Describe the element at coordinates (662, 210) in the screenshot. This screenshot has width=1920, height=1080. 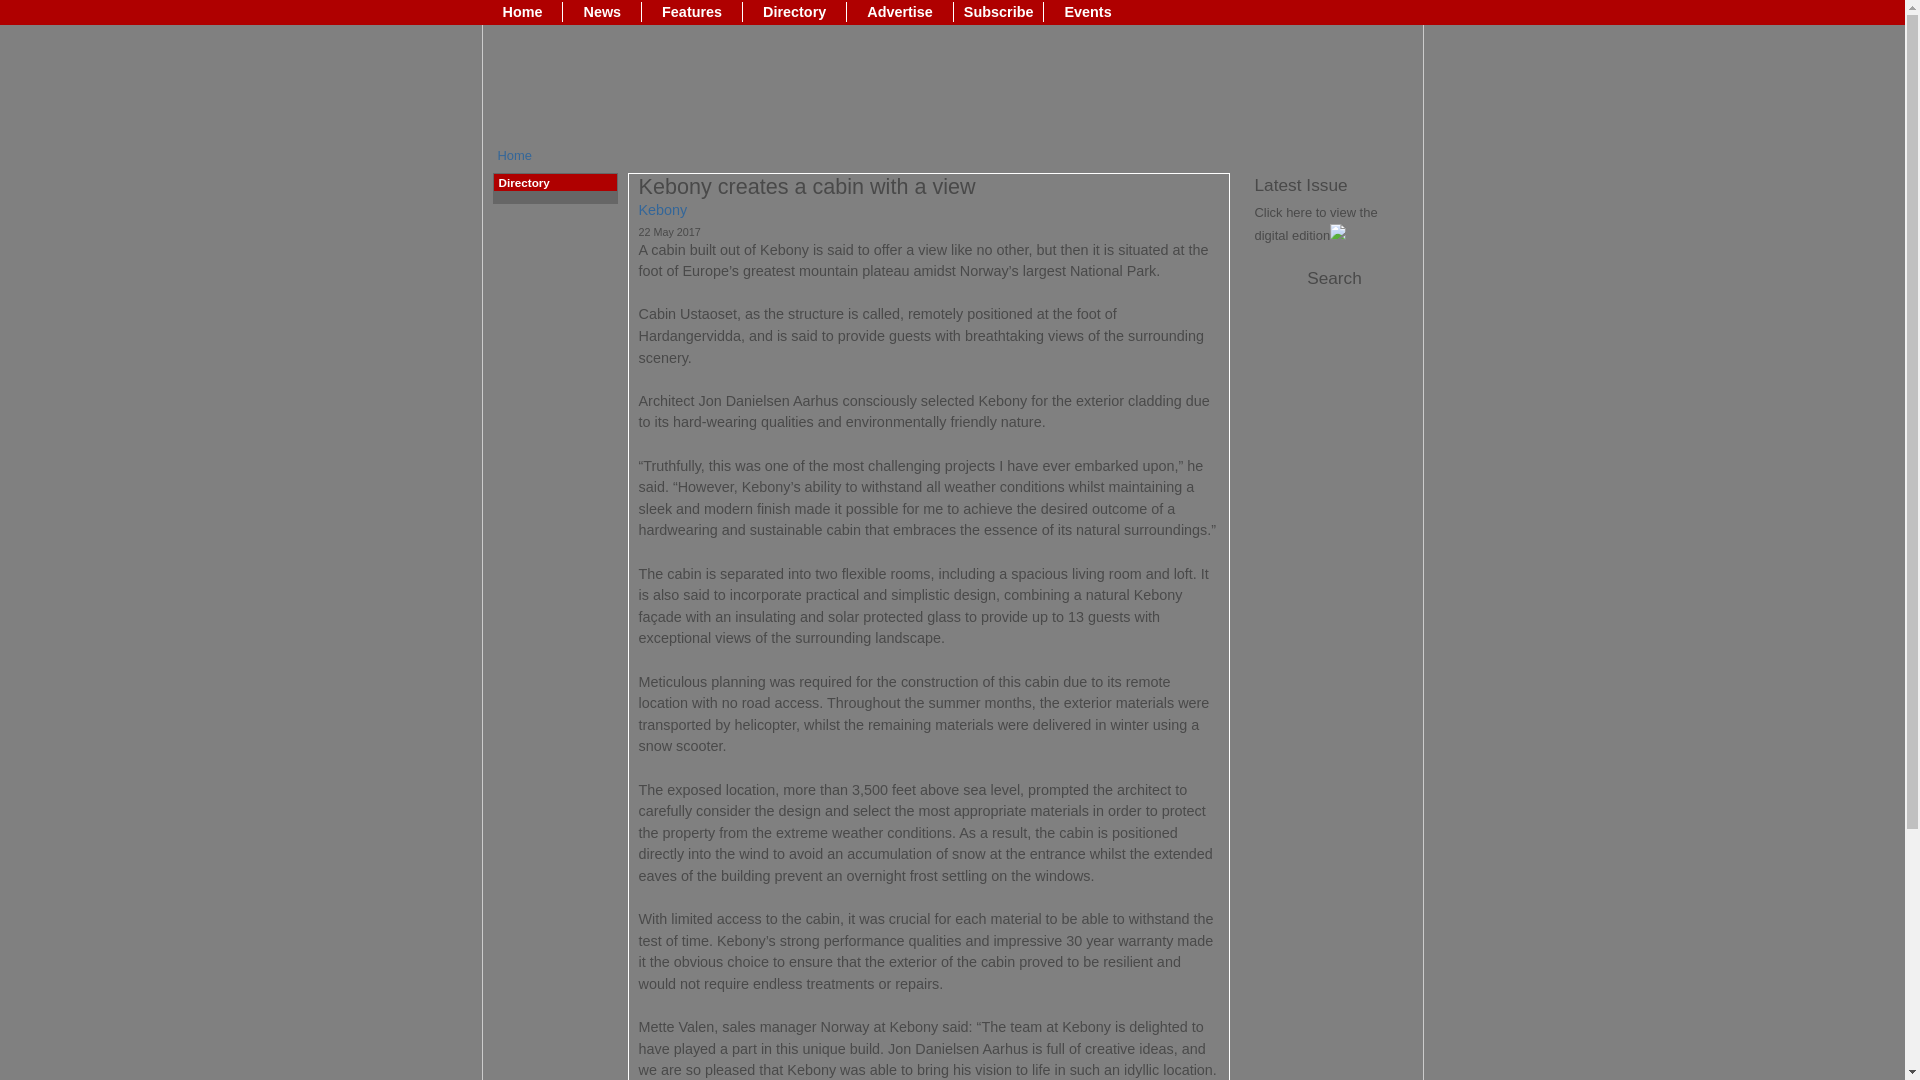
I see `Kebony` at that location.